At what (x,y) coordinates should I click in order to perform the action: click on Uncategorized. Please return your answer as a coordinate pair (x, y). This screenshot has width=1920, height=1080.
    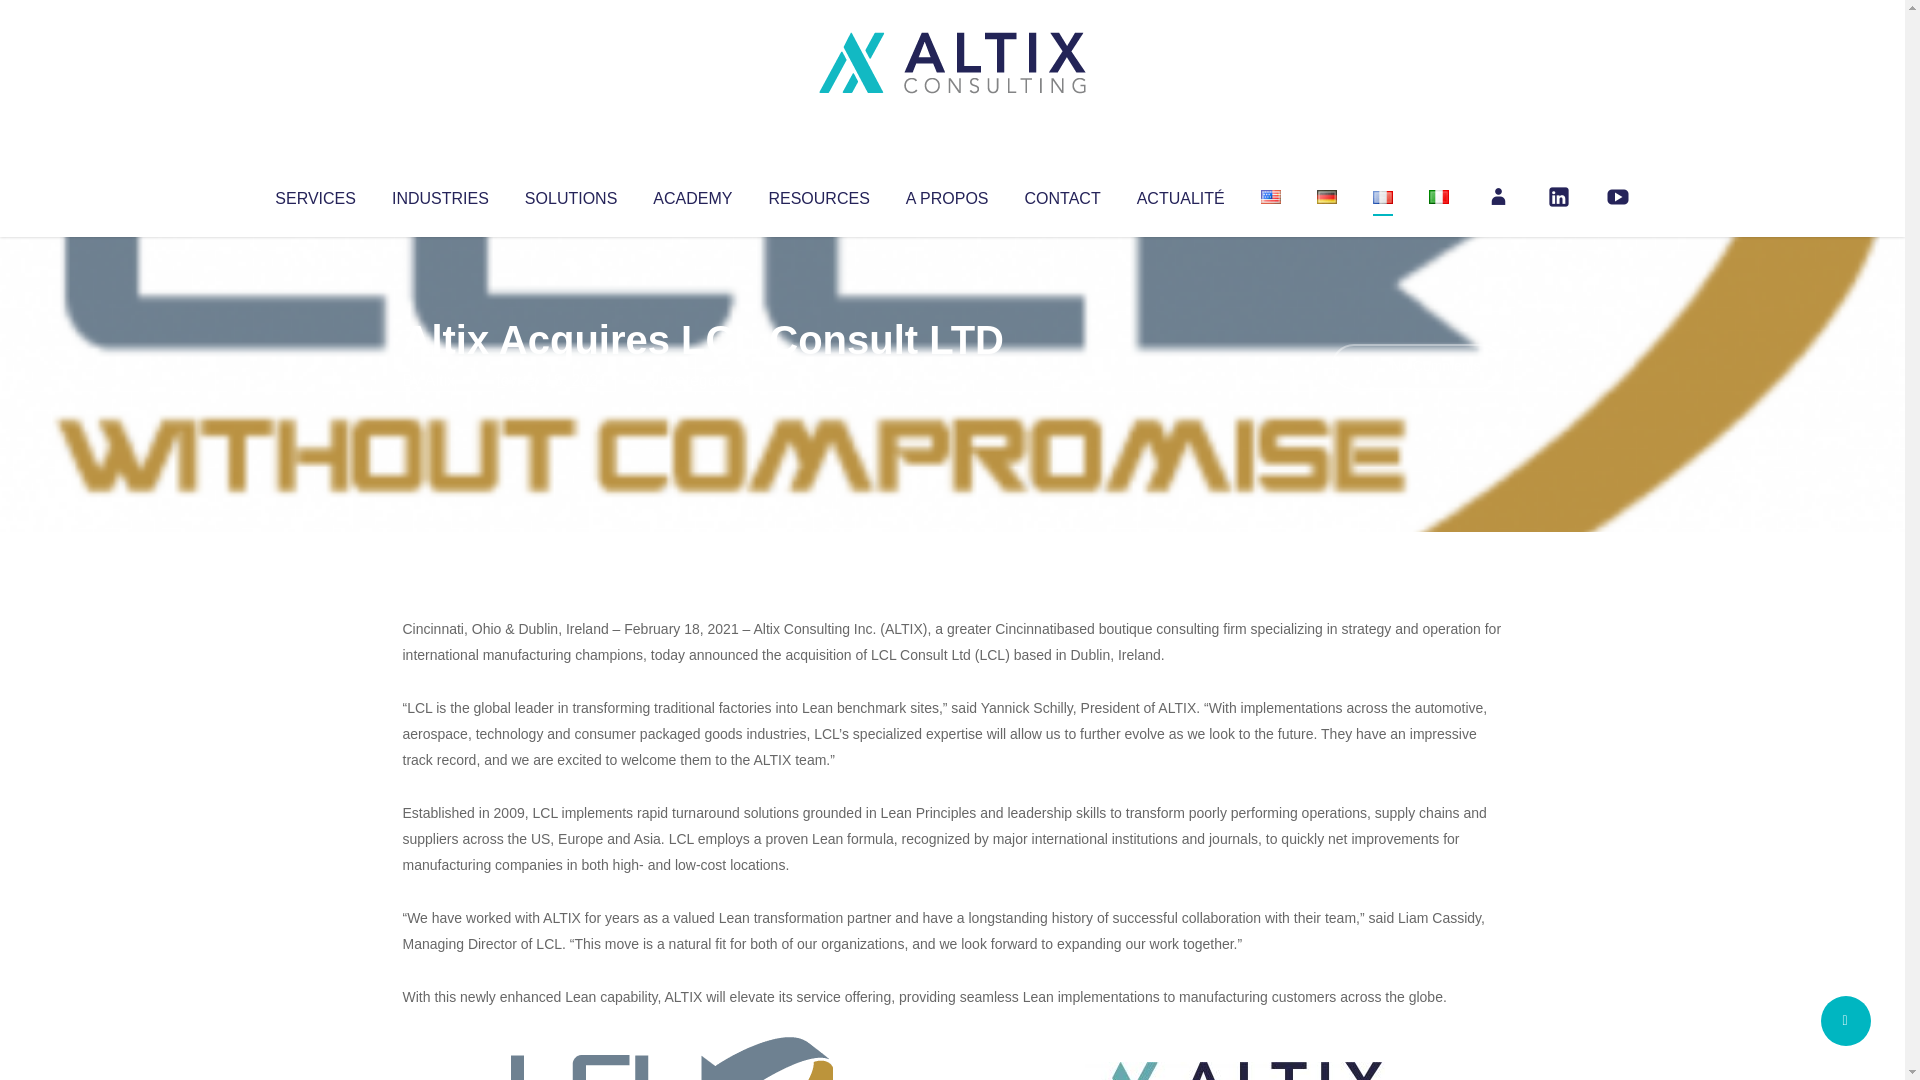
    Looking at the image, I should click on (699, 380).